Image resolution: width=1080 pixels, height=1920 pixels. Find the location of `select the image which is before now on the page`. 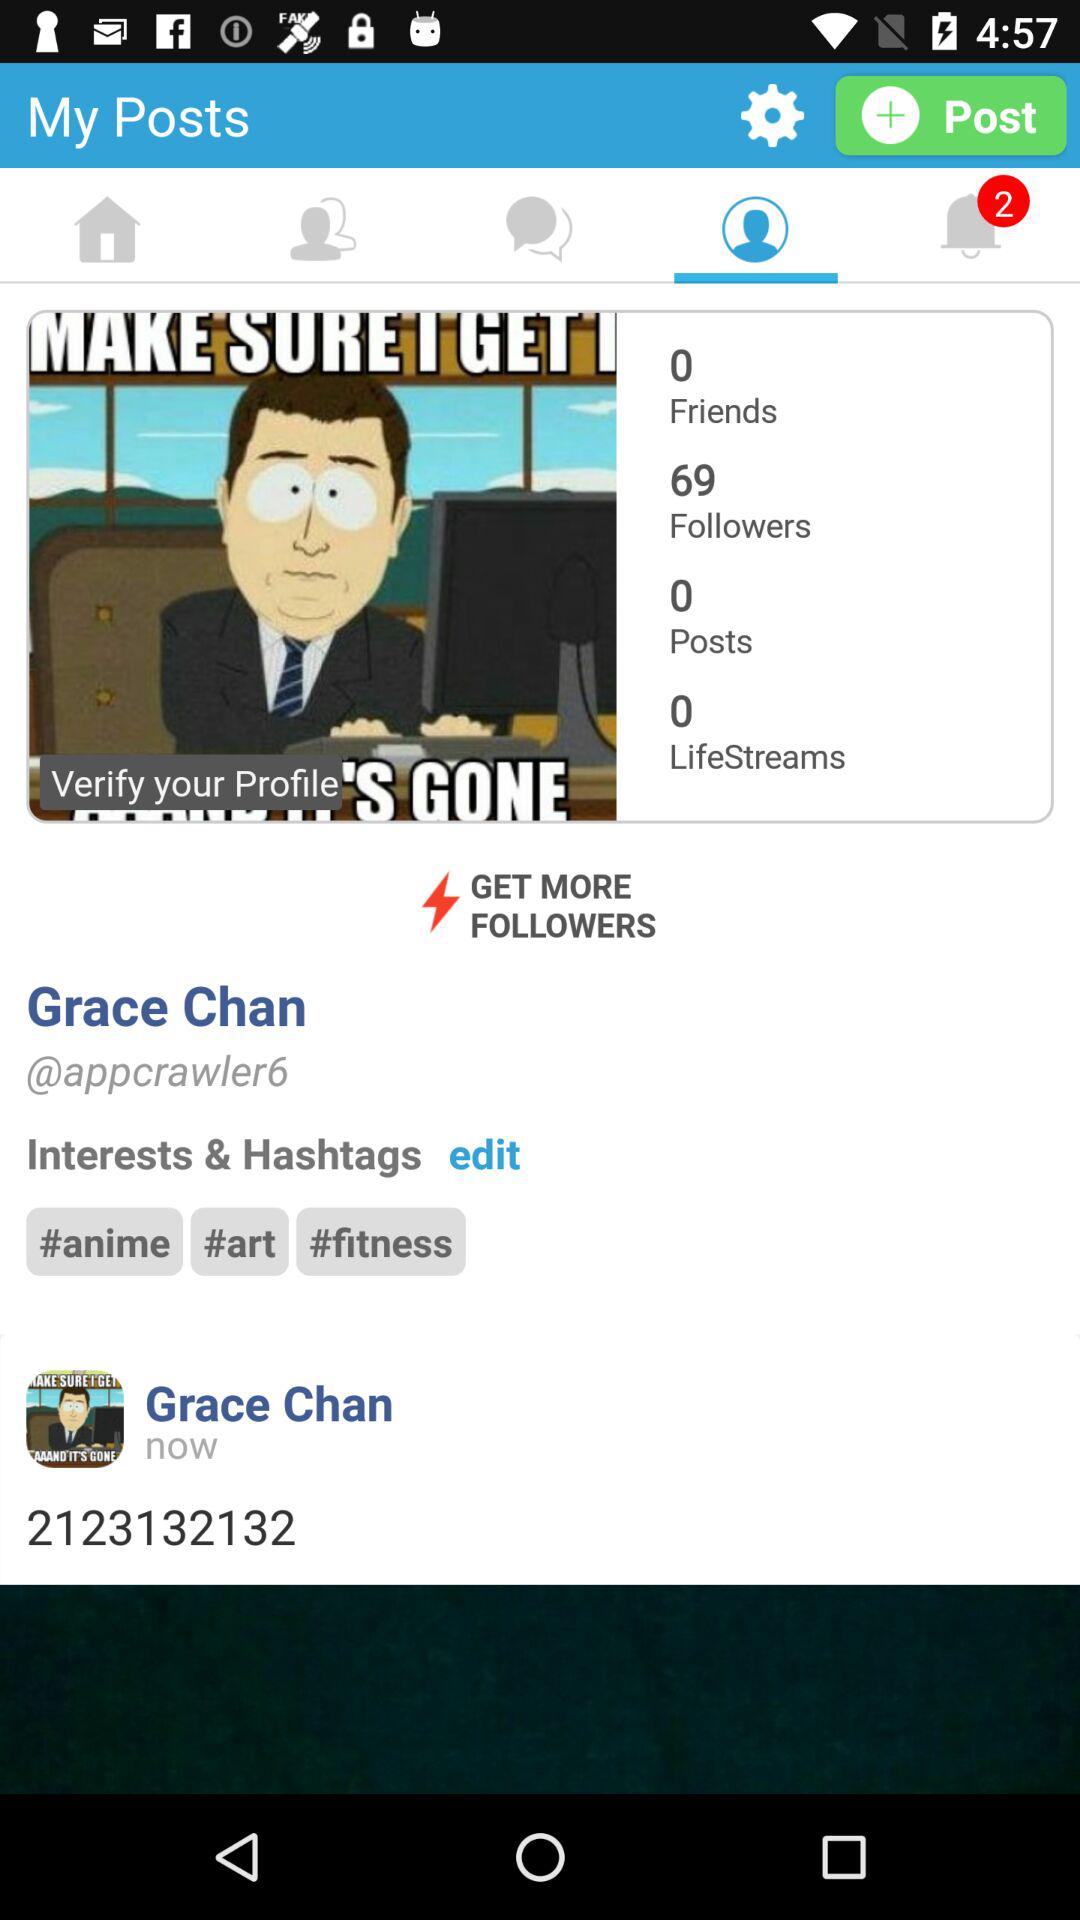

select the image which is before now on the page is located at coordinates (74, 1418).